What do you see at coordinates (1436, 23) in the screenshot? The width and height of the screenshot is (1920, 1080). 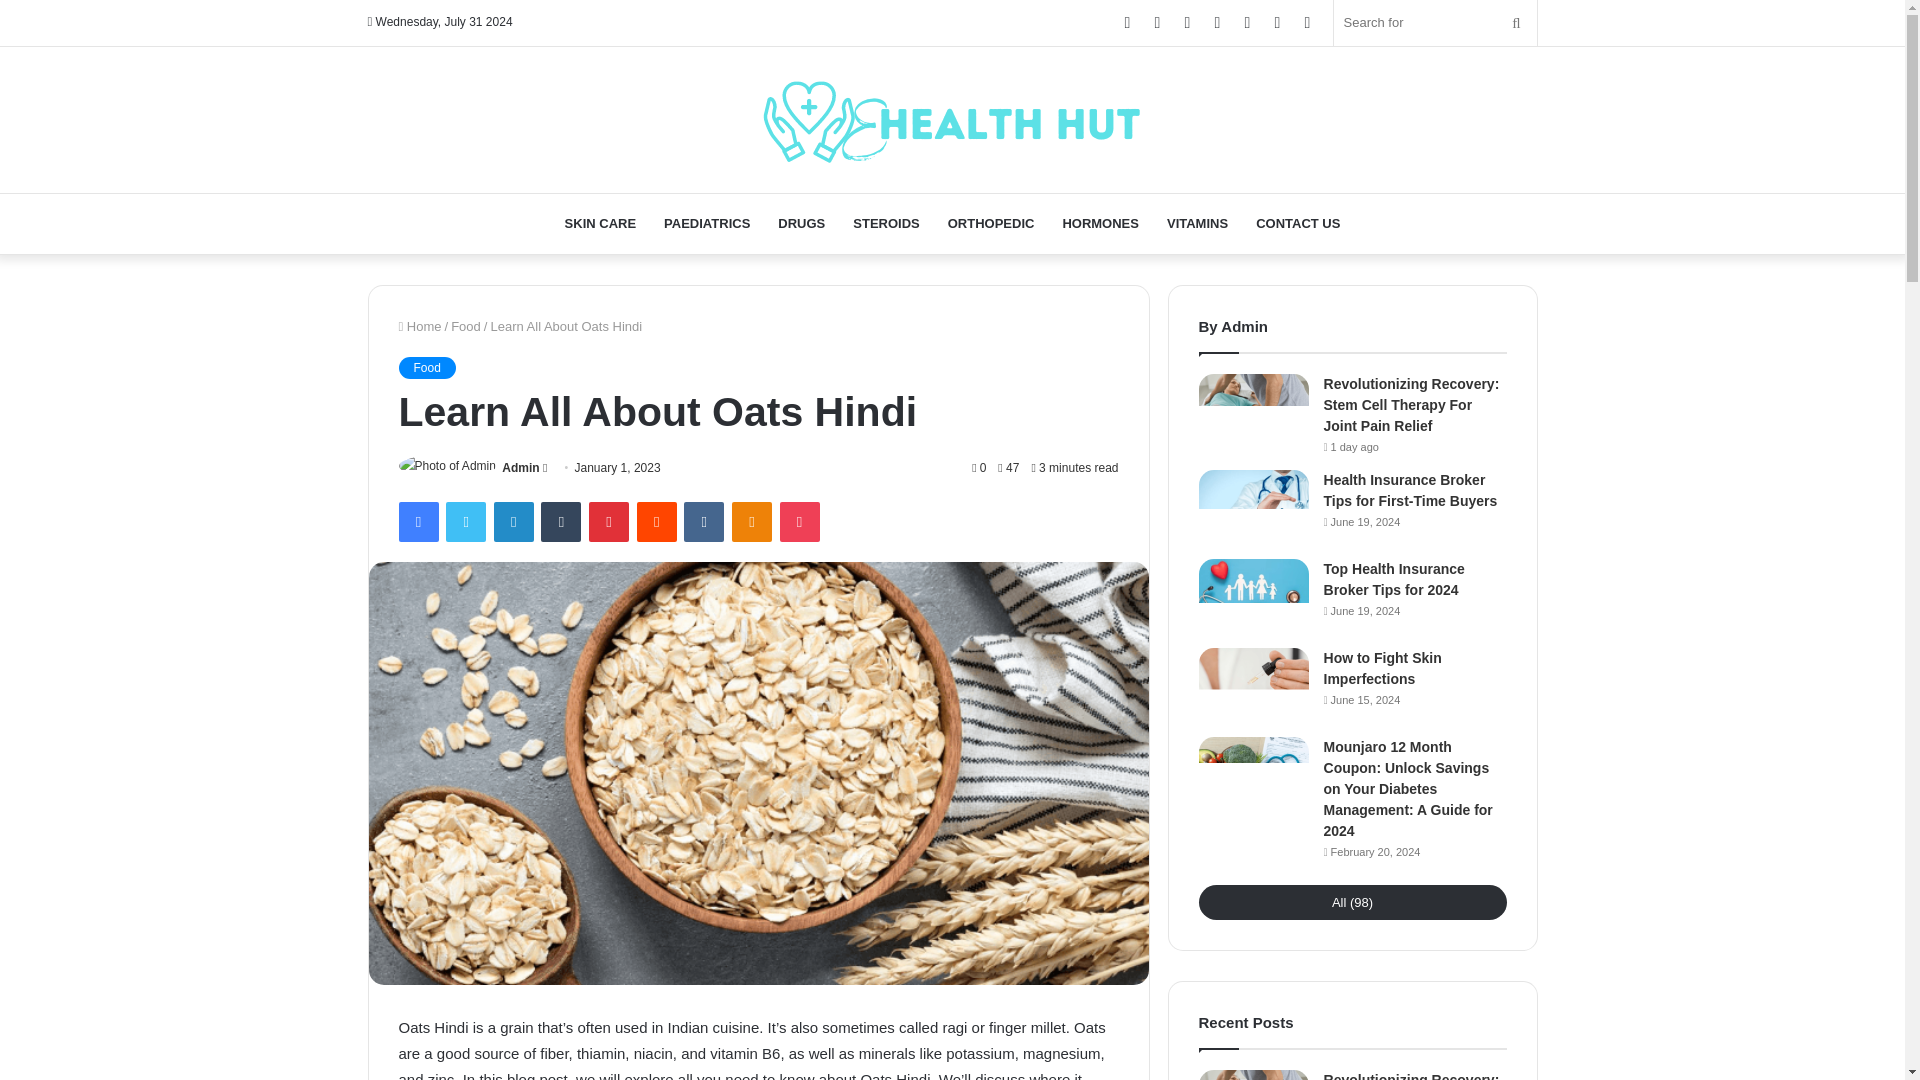 I see `Search for` at bounding box center [1436, 23].